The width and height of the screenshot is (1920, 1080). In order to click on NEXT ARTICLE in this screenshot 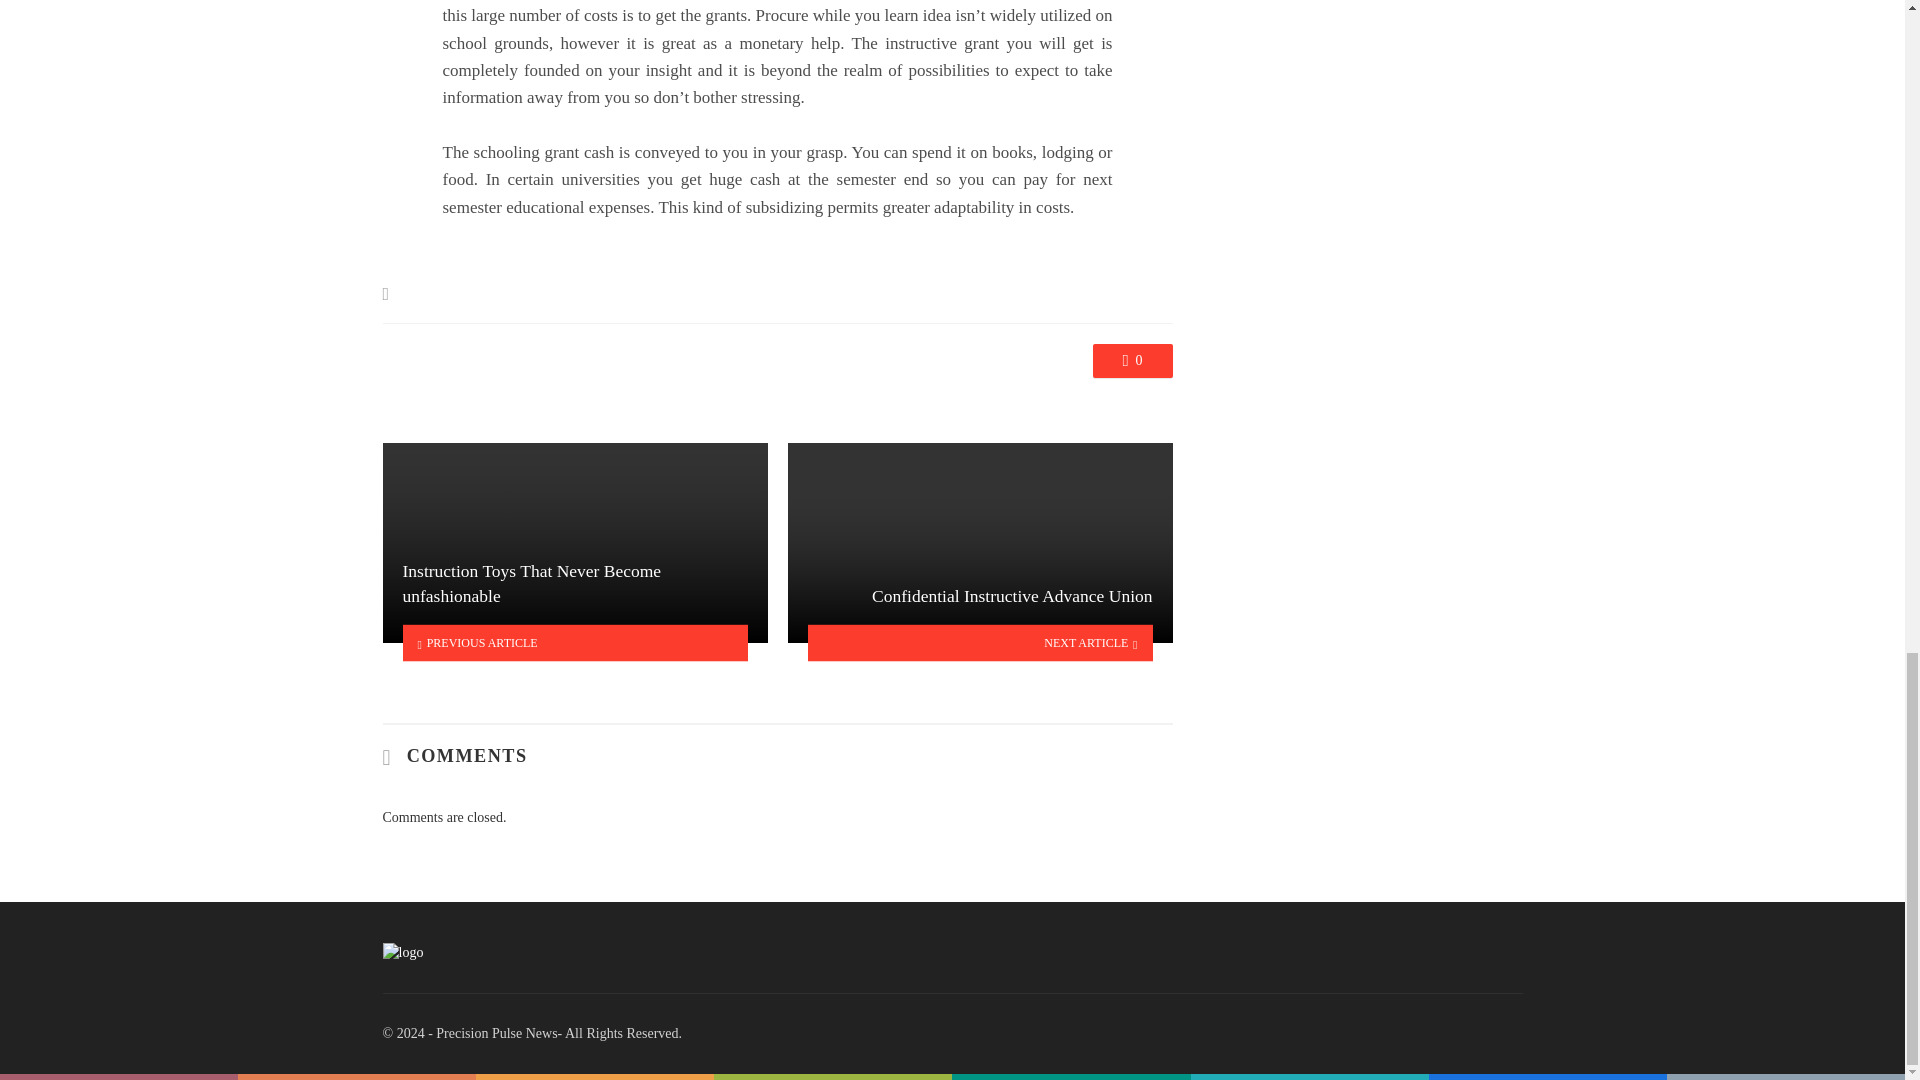, I will do `click(980, 644)`.